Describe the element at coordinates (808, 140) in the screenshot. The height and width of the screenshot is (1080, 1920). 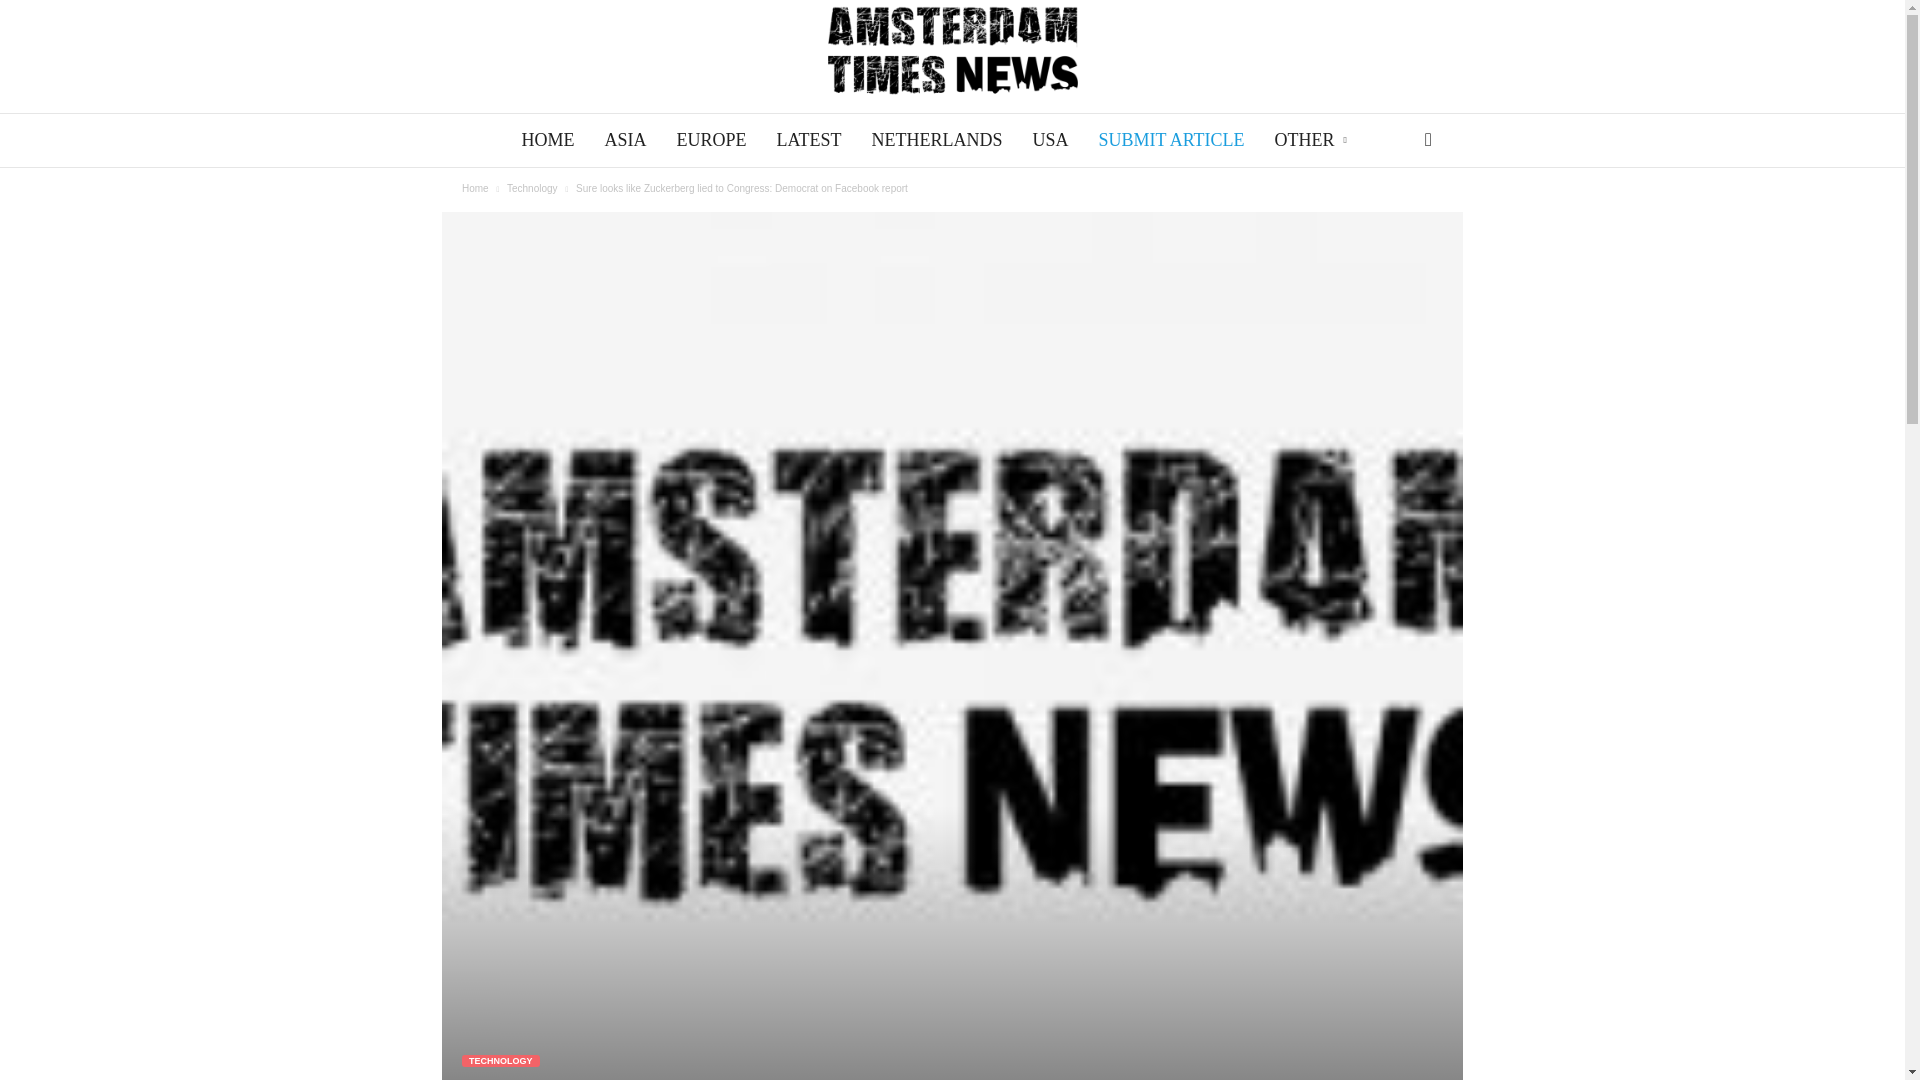
I see `LATEST` at that location.